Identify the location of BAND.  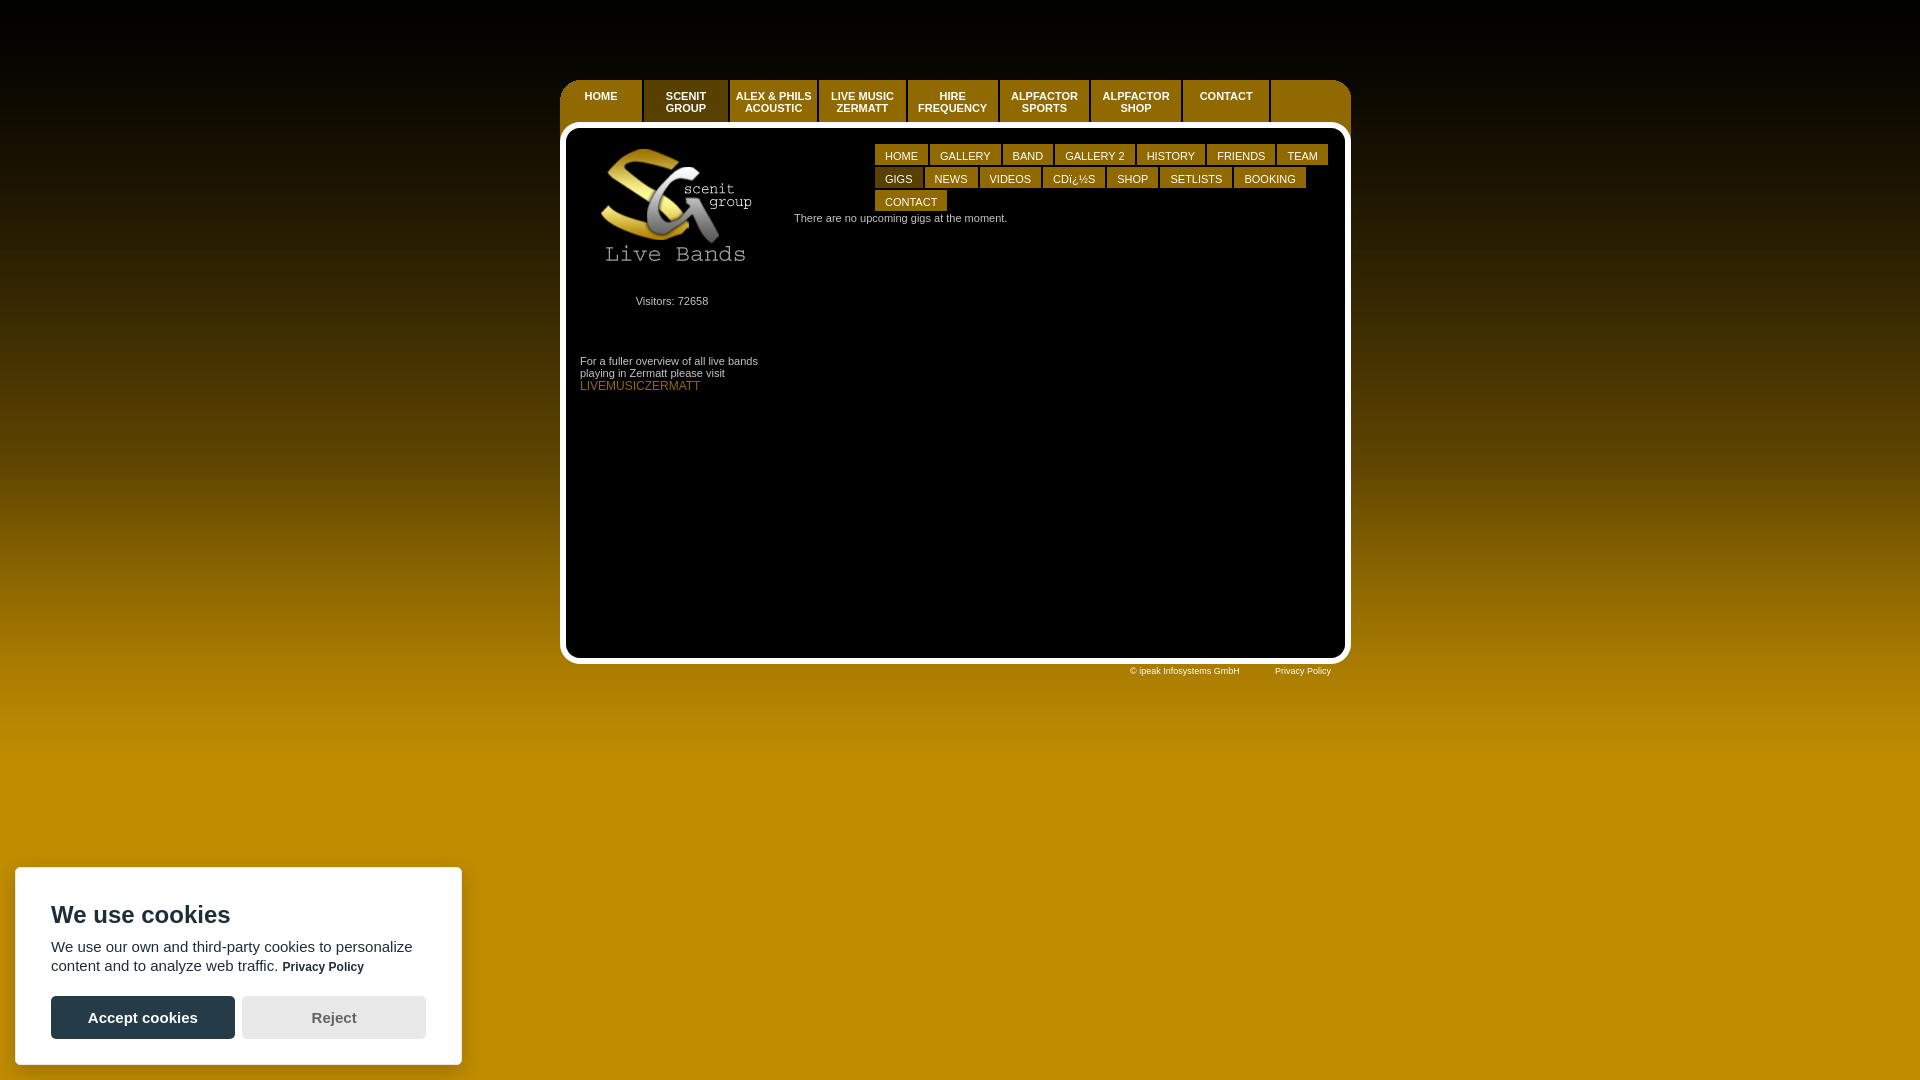
(1028, 154).